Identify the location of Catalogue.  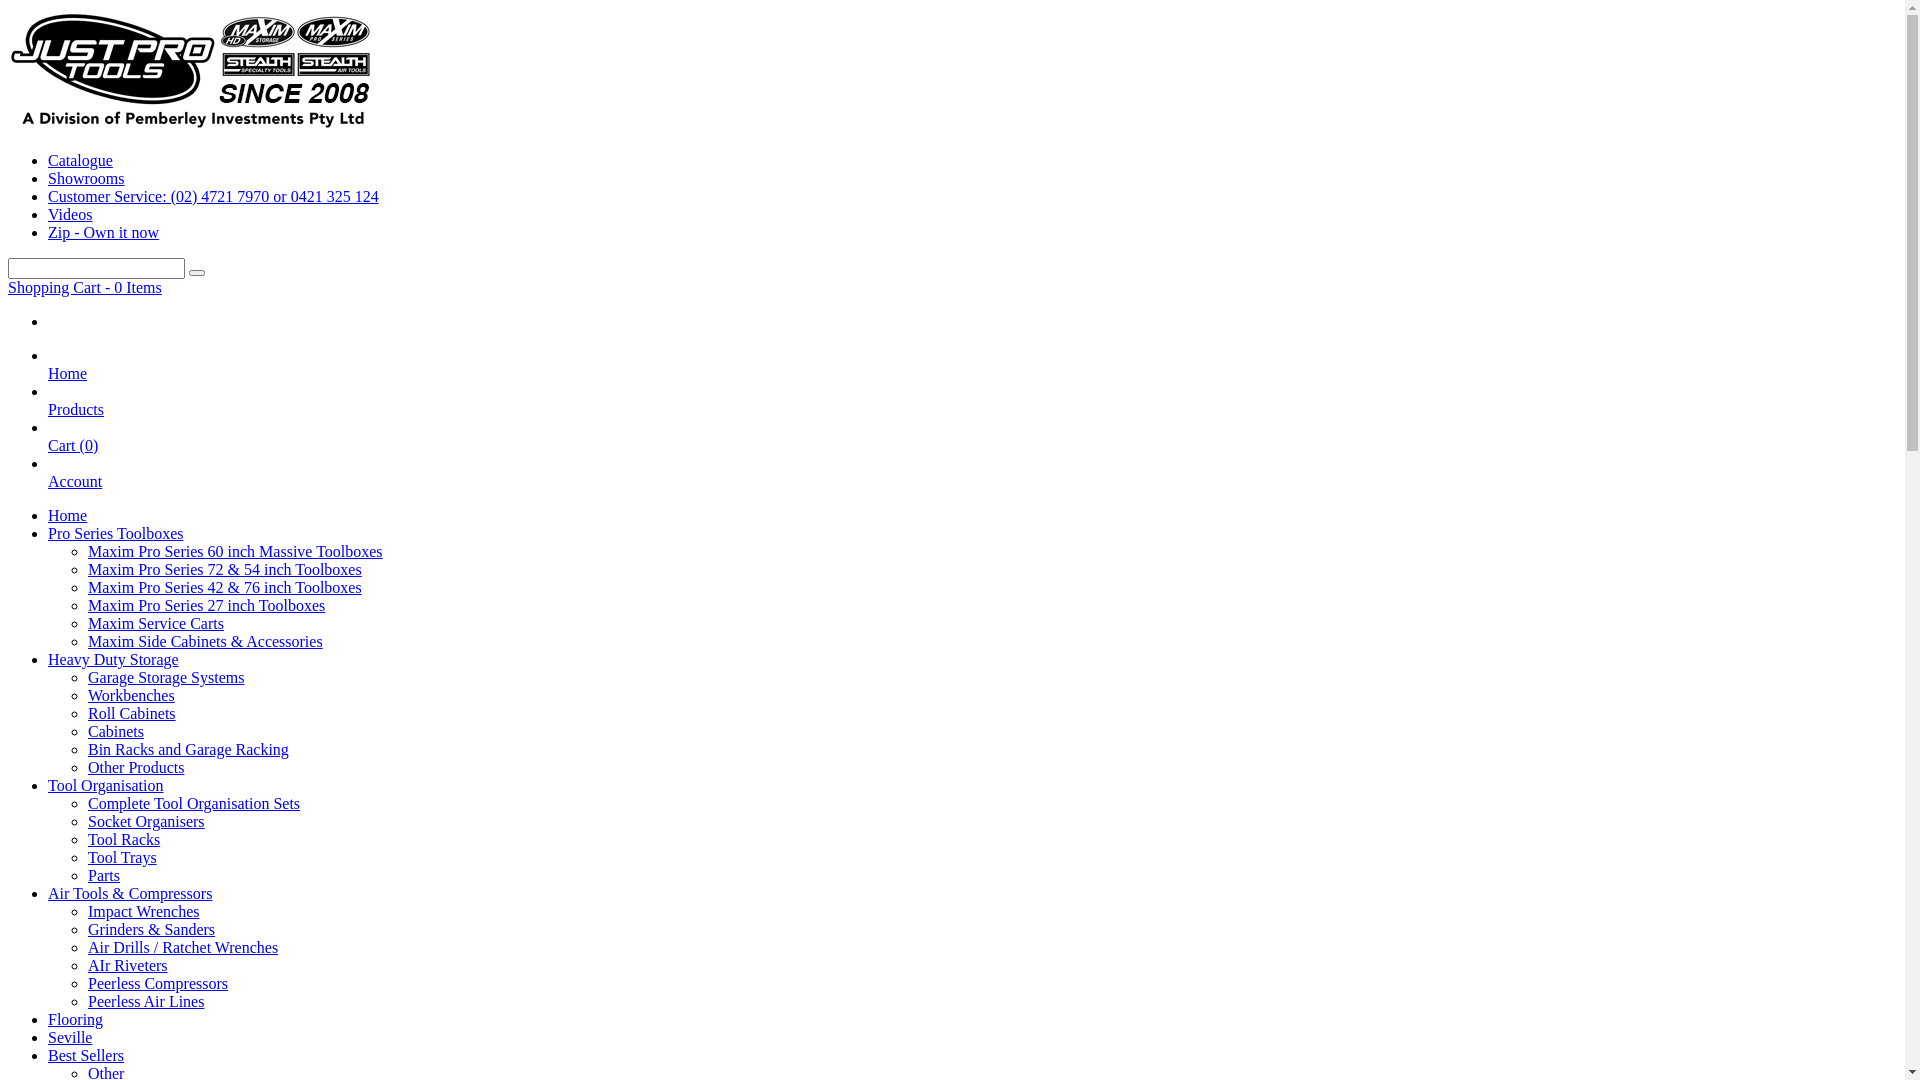
(80, 160).